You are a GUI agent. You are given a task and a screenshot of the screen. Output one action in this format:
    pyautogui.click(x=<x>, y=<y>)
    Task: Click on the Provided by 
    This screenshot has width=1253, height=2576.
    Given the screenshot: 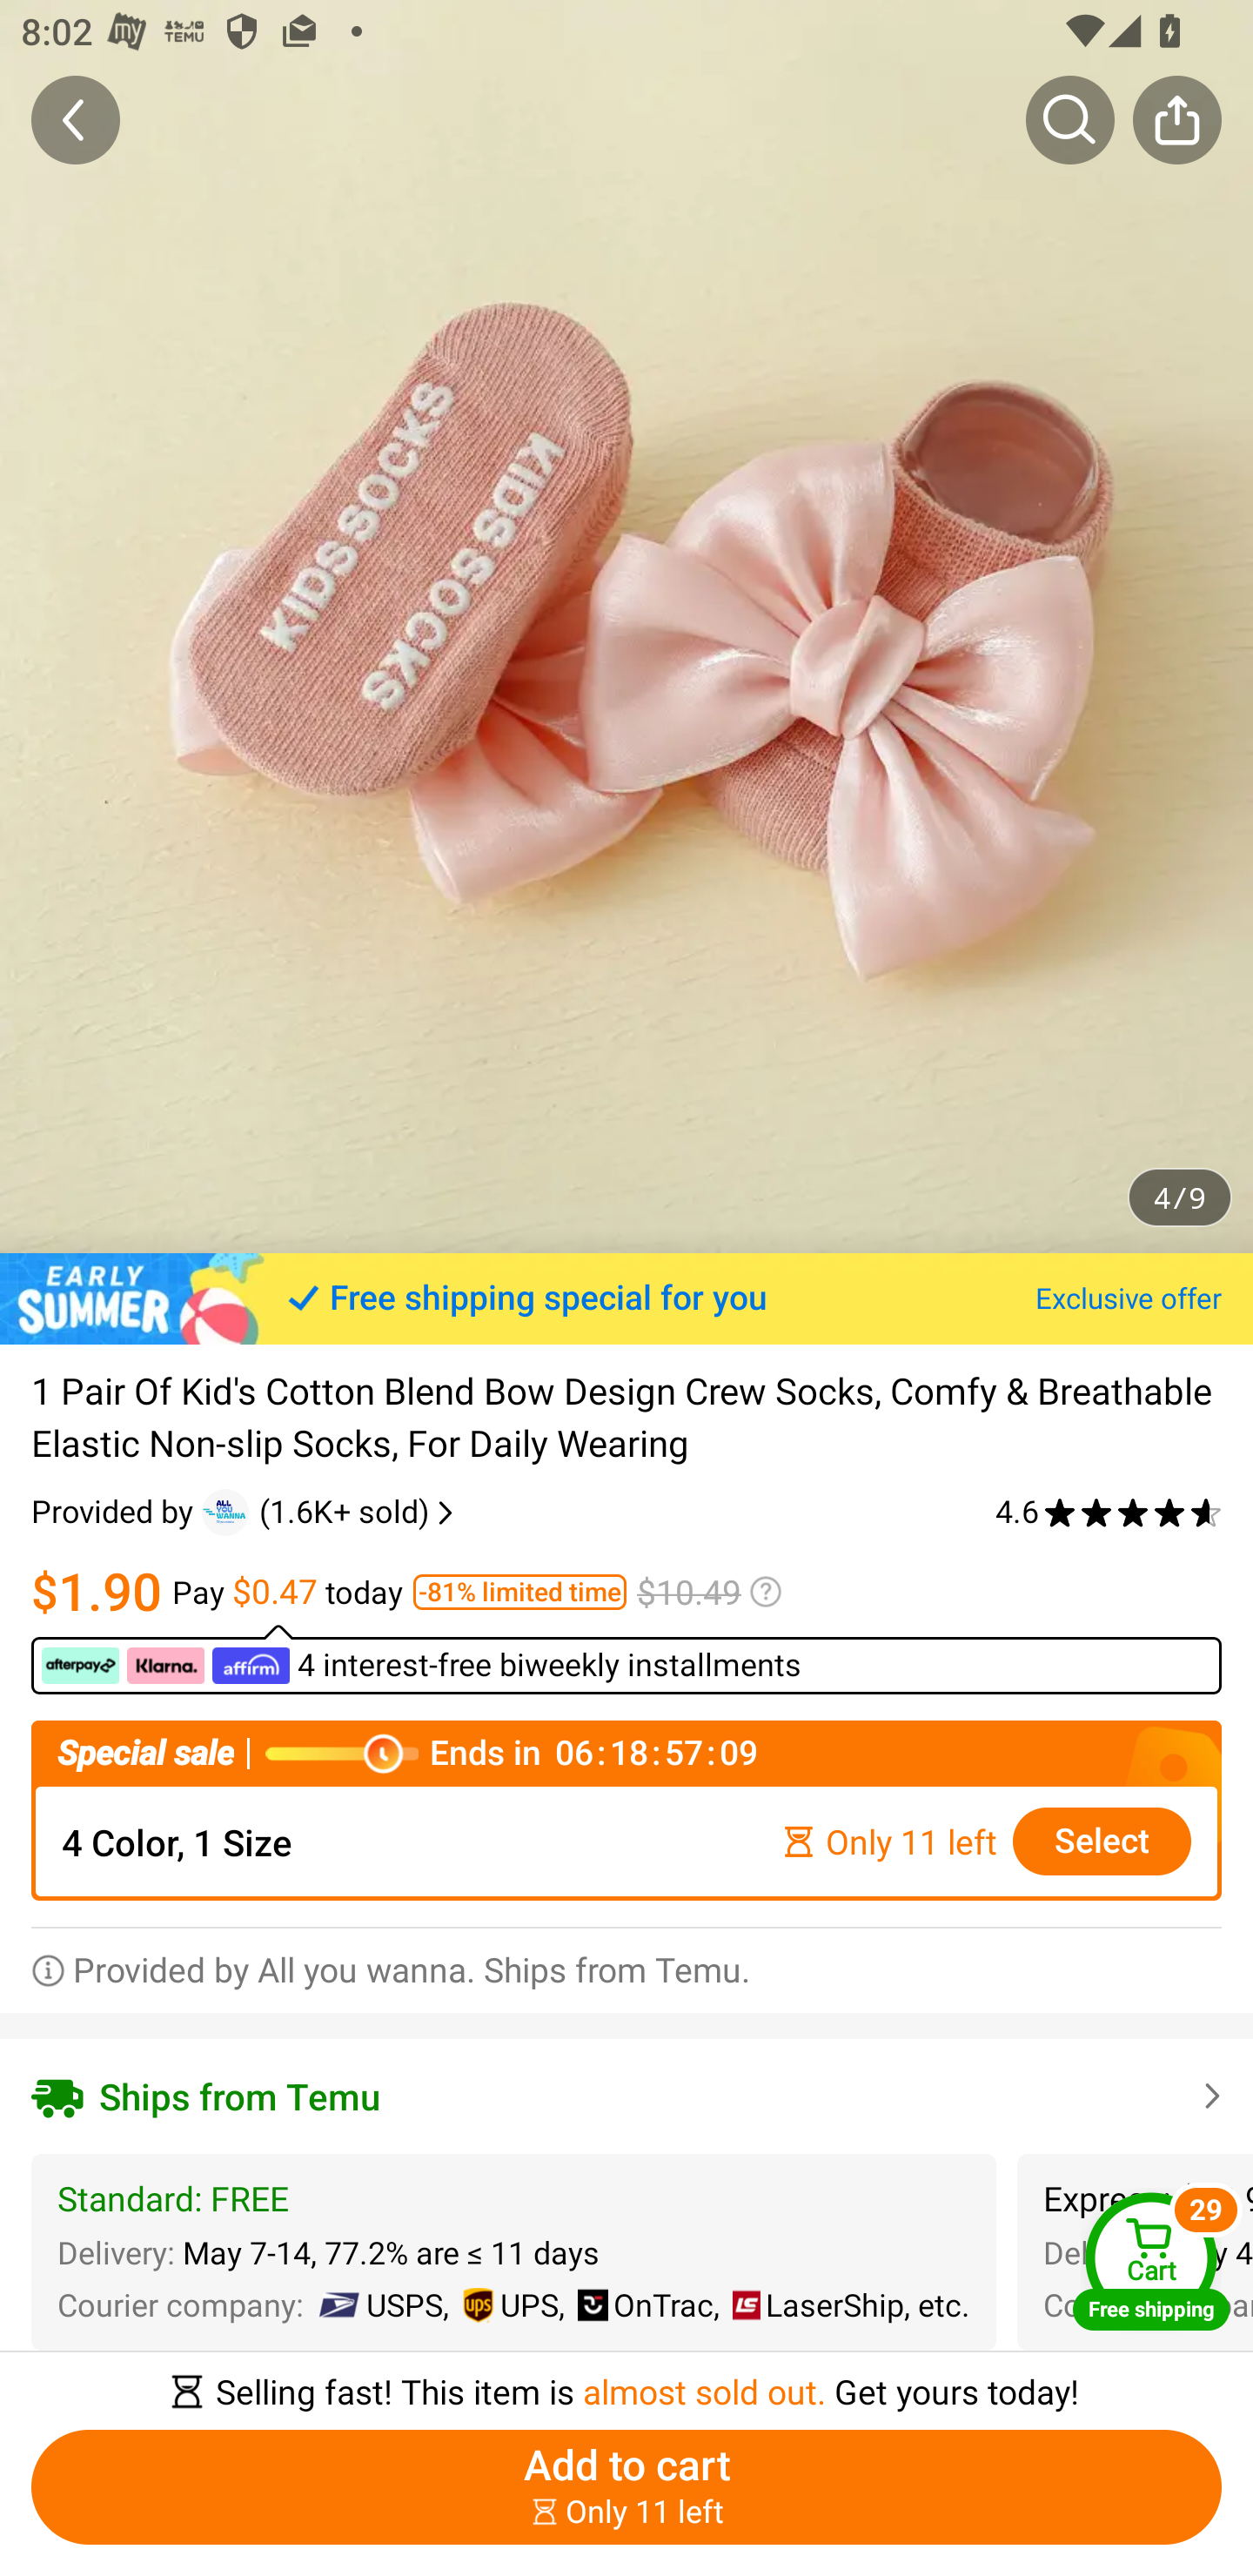 What is the action you would take?
    pyautogui.click(x=117, y=1512)
    